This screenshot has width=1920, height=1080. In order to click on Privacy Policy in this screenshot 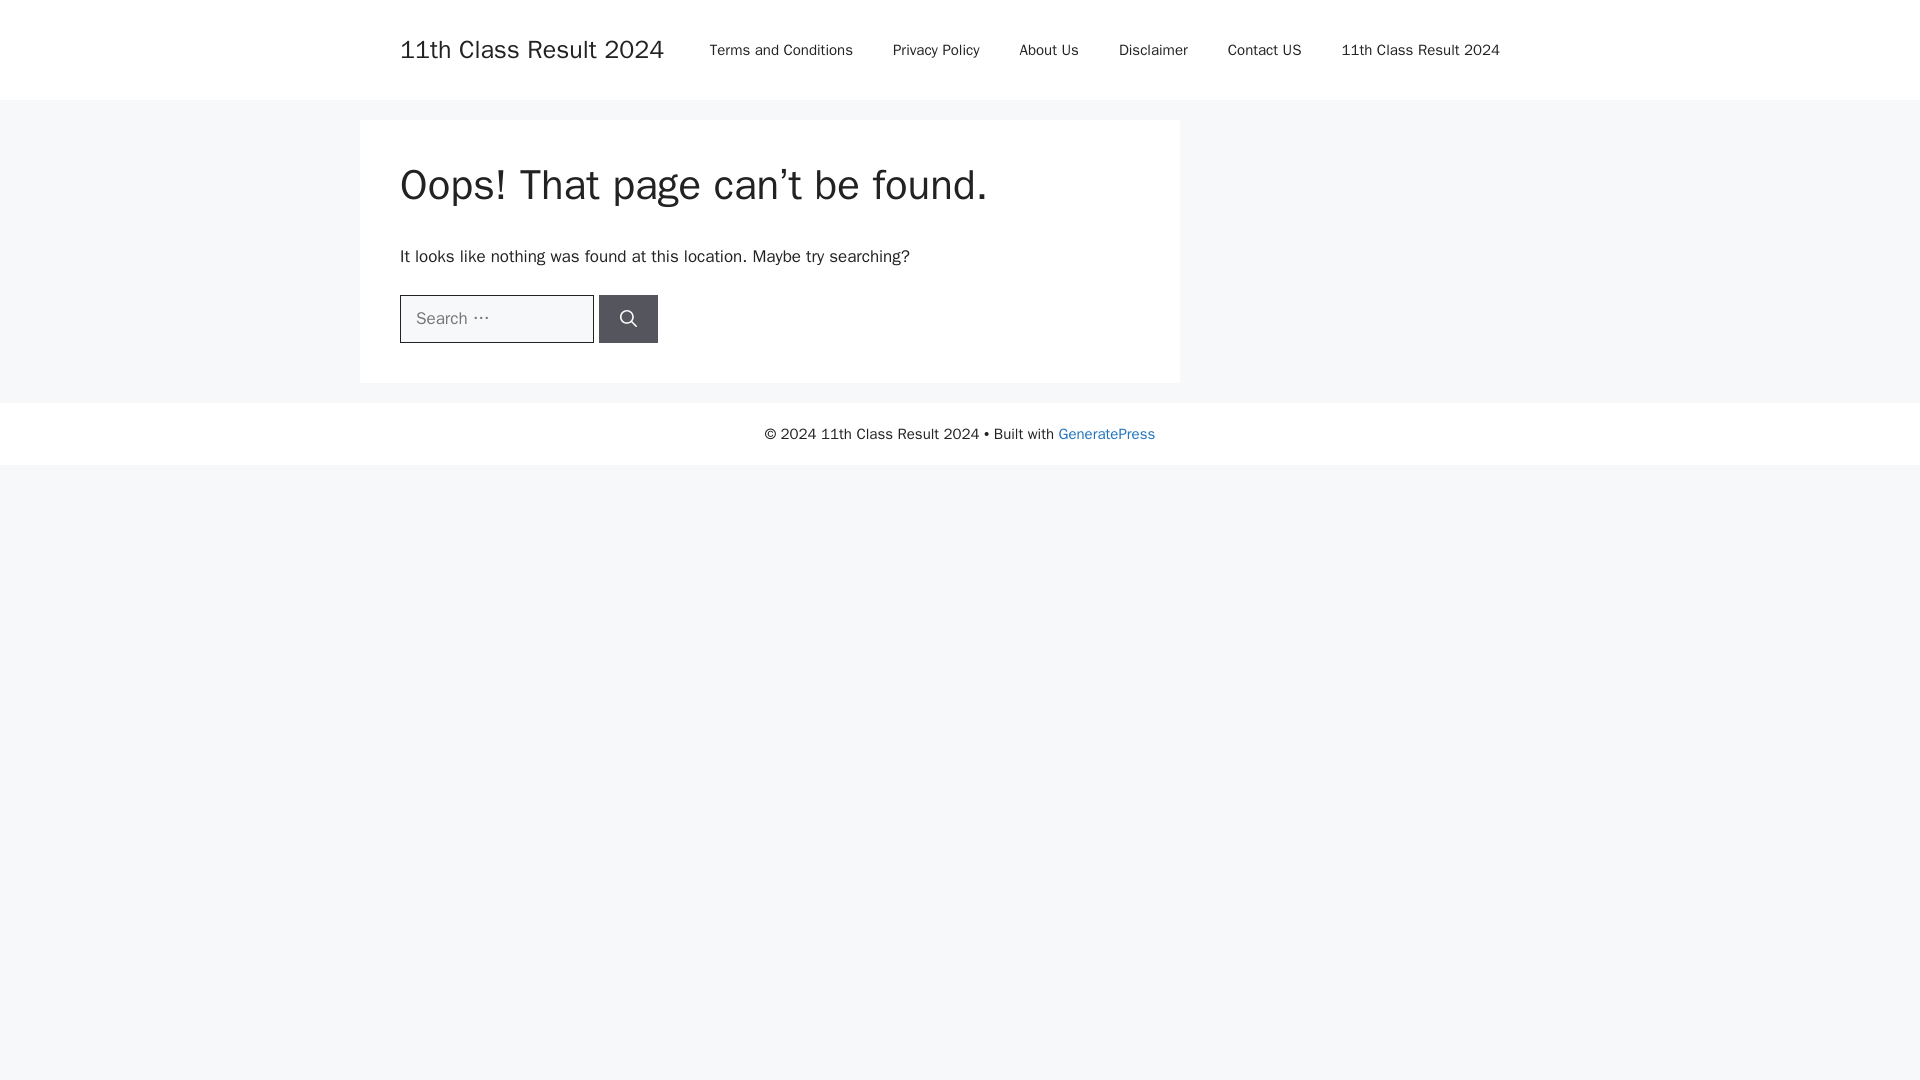, I will do `click(936, 50)`.